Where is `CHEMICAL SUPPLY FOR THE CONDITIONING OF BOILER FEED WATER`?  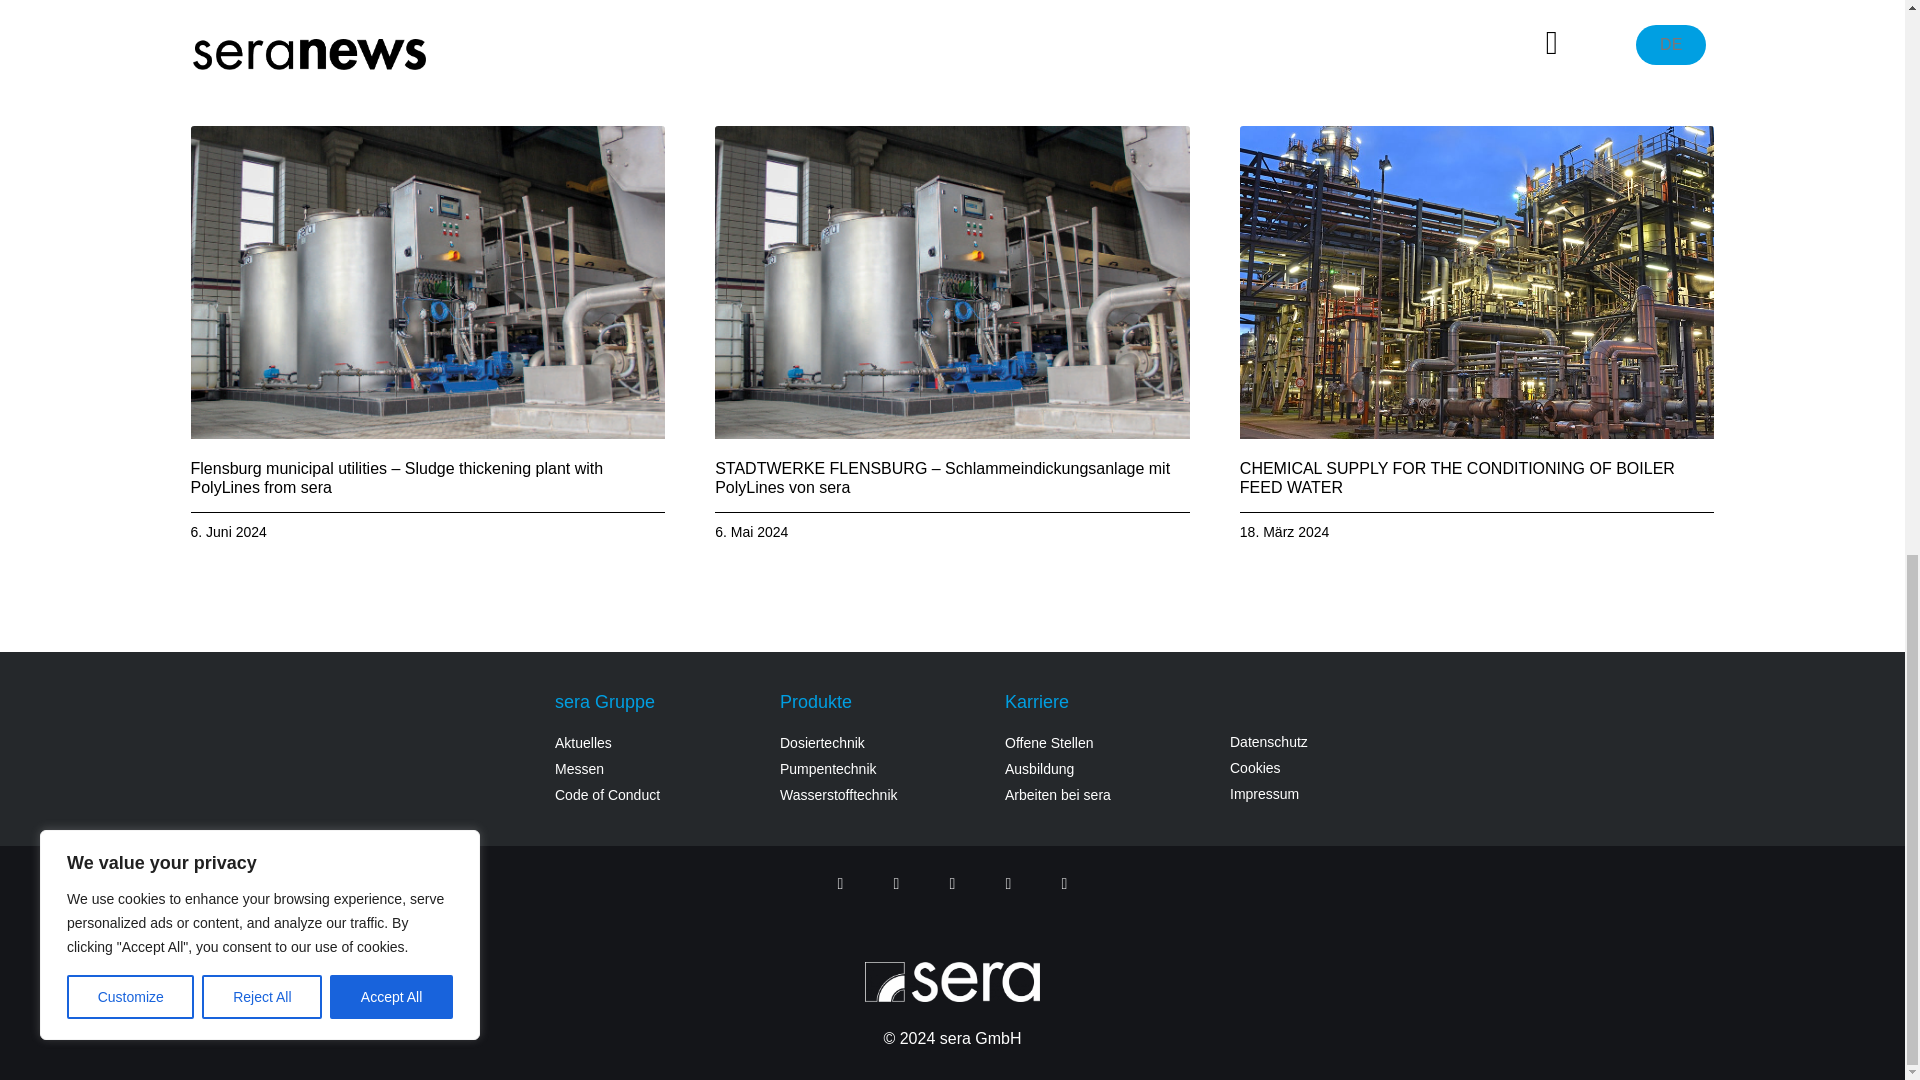 CHEMICAL SUPPLY FOR THE CONDITIONING OF BOILER FEED WATER is located at coordinates (1457, 478).